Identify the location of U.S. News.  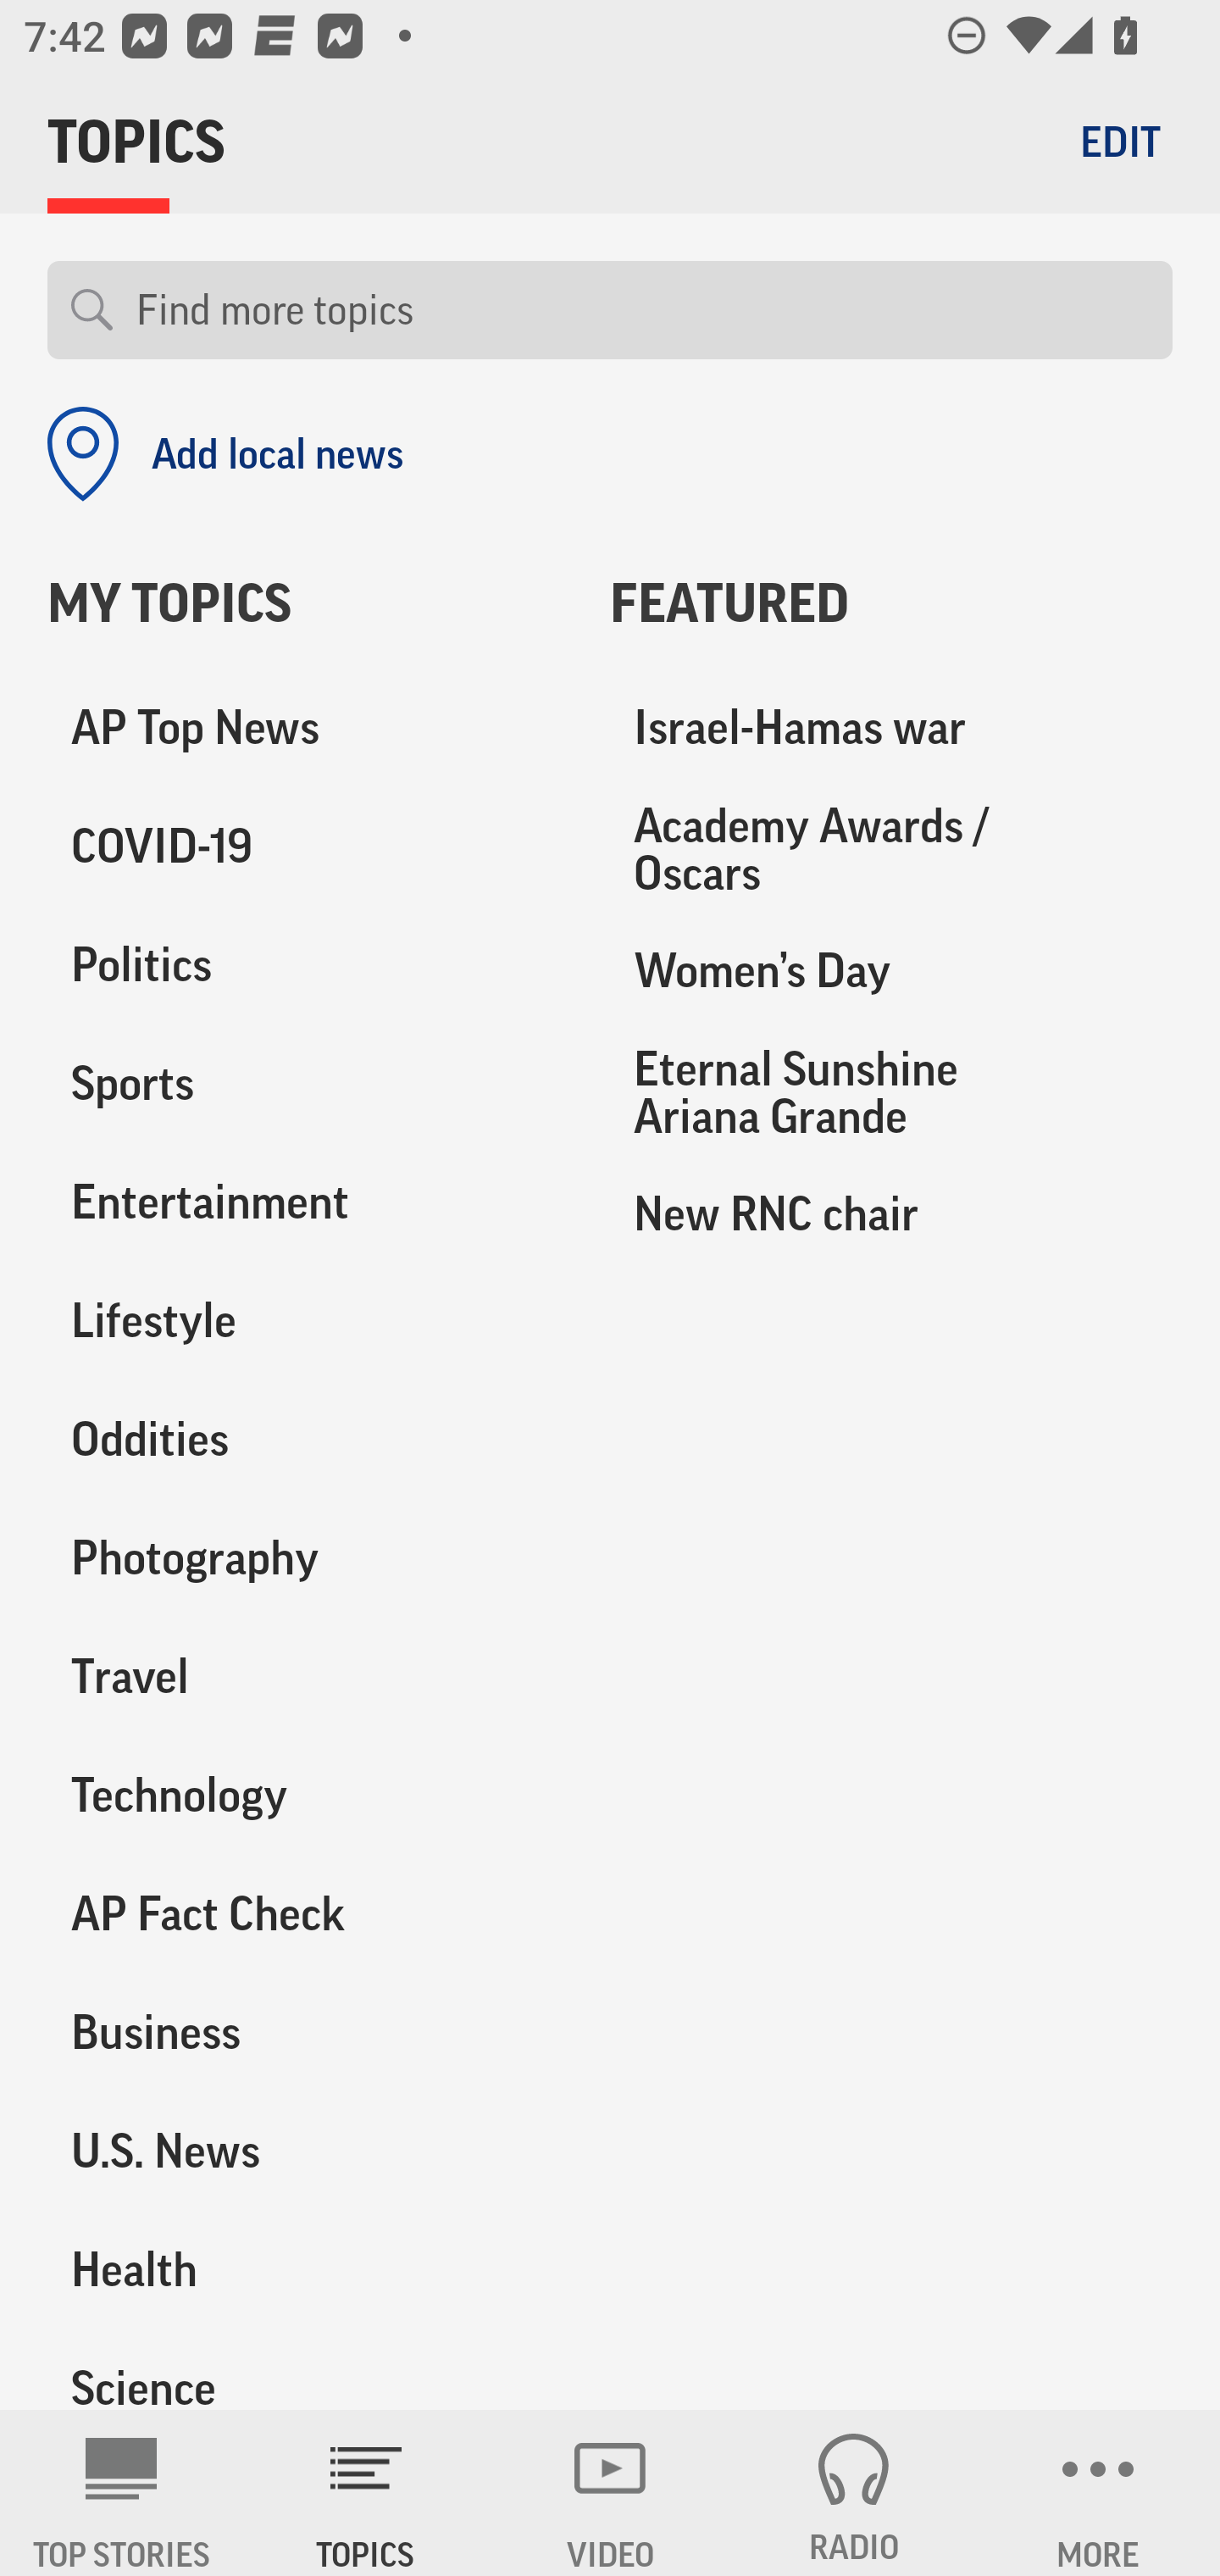
(305, 2151).